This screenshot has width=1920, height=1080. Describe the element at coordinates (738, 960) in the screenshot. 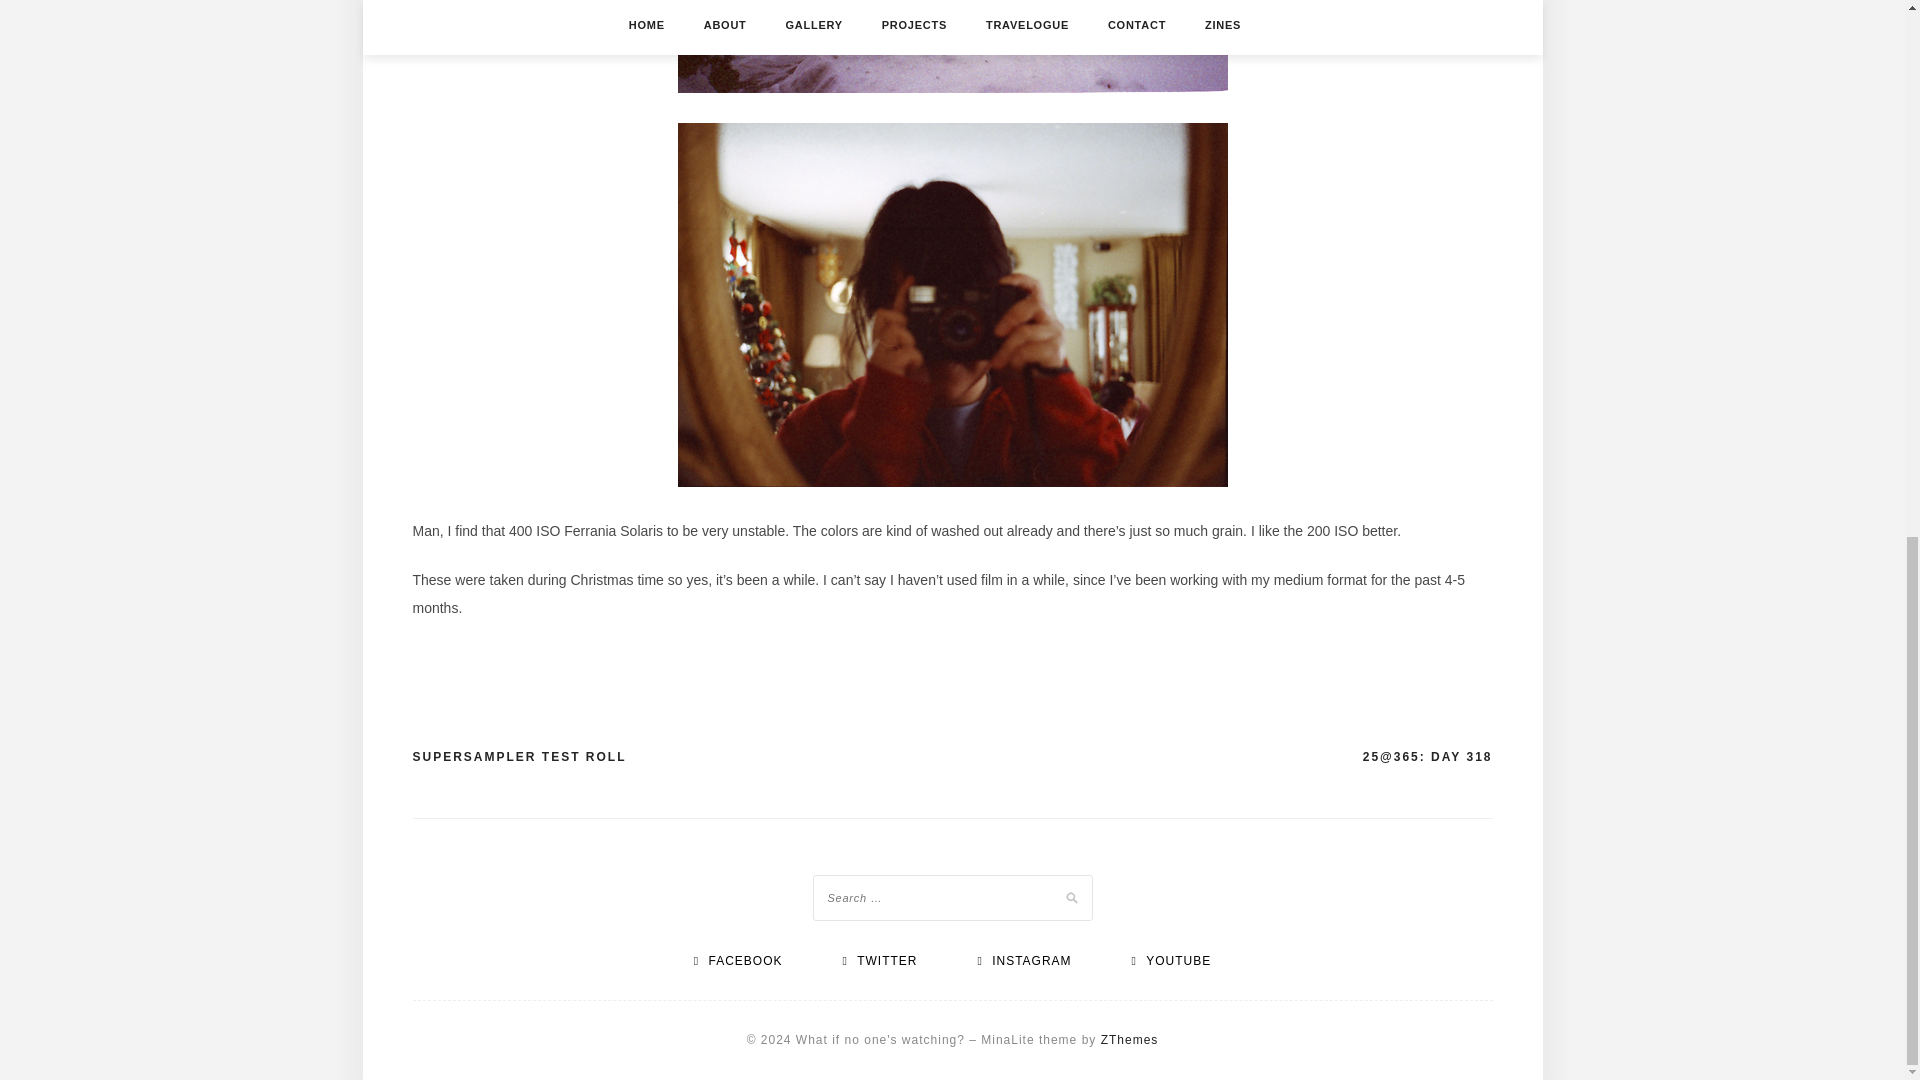

I see `FACEBOOK` at that location.